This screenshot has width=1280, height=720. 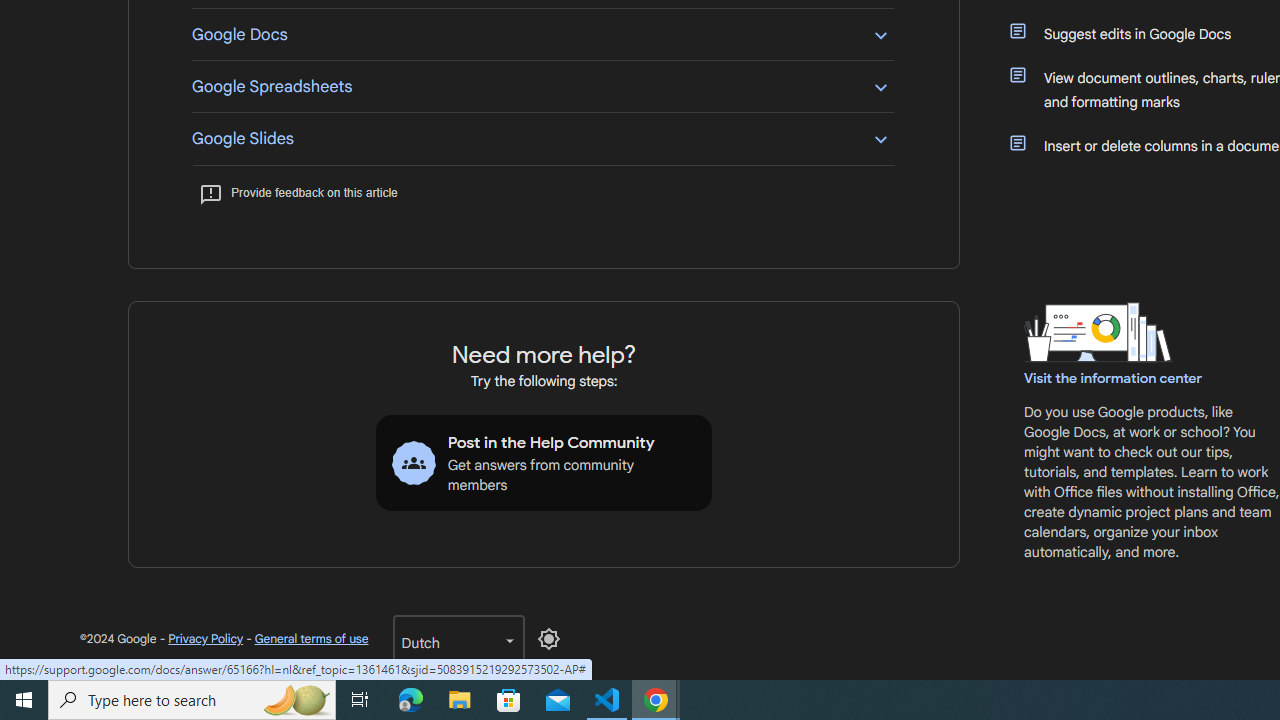 I want to click on Google Slides, so click(x=542, y=138).